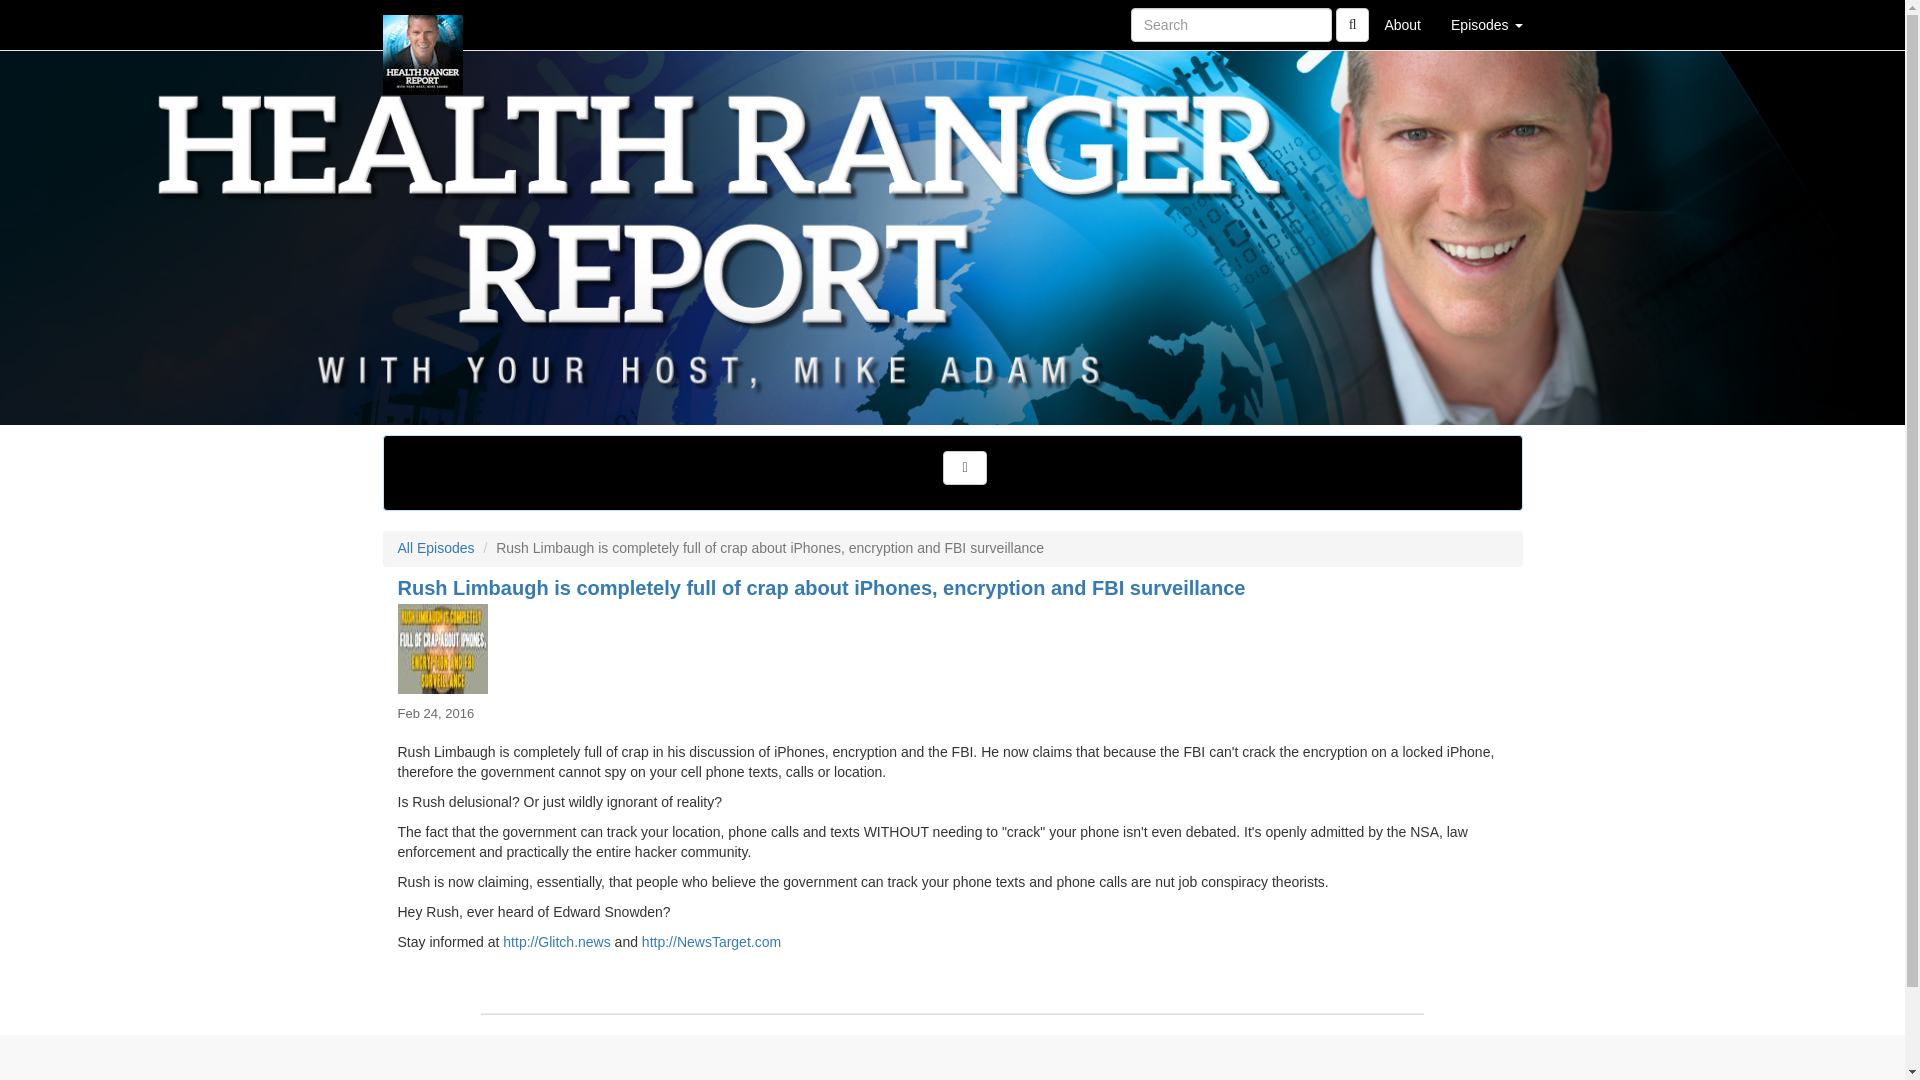 The height and width of the screenshot is (1080, 1920). I want to click on Episodes, so click(1486, 24).